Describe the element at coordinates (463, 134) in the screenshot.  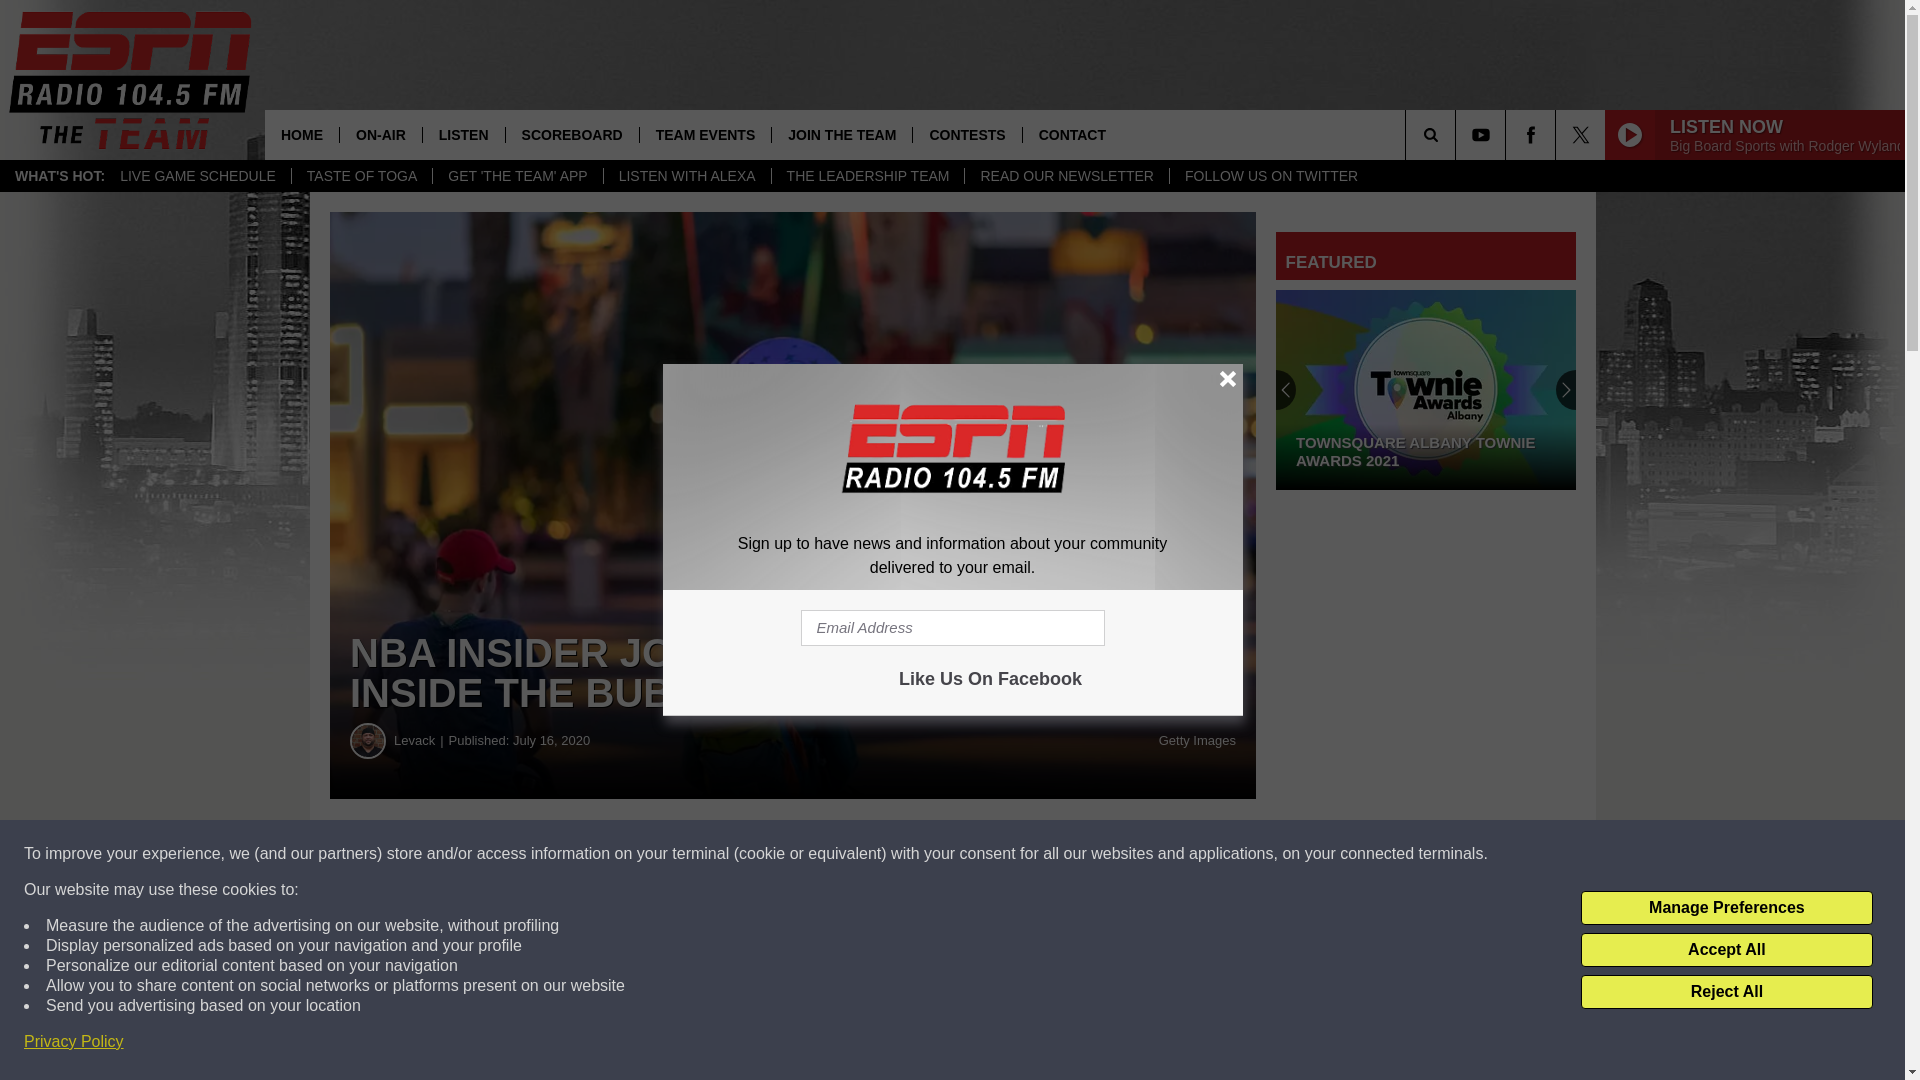
I see `LISTEN` at that location.